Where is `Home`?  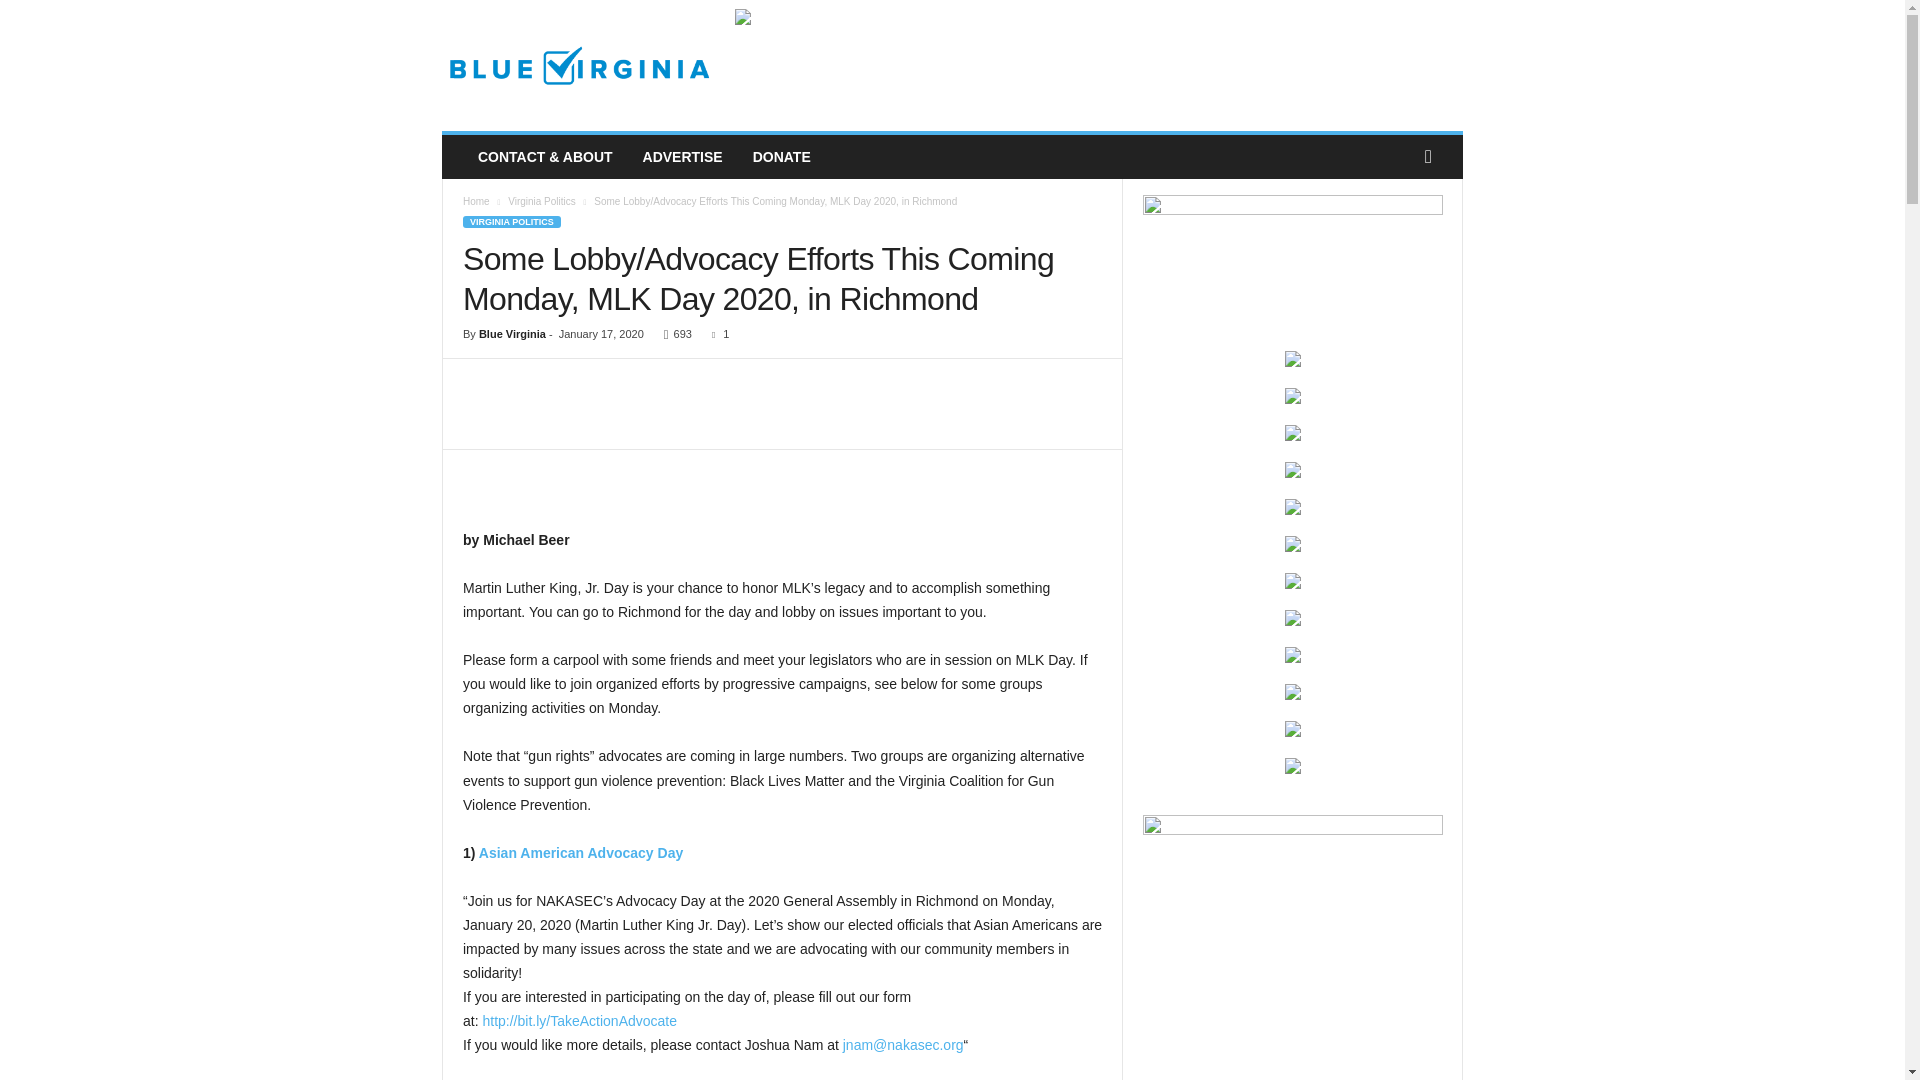
Home is located at coordinates (476, 201).